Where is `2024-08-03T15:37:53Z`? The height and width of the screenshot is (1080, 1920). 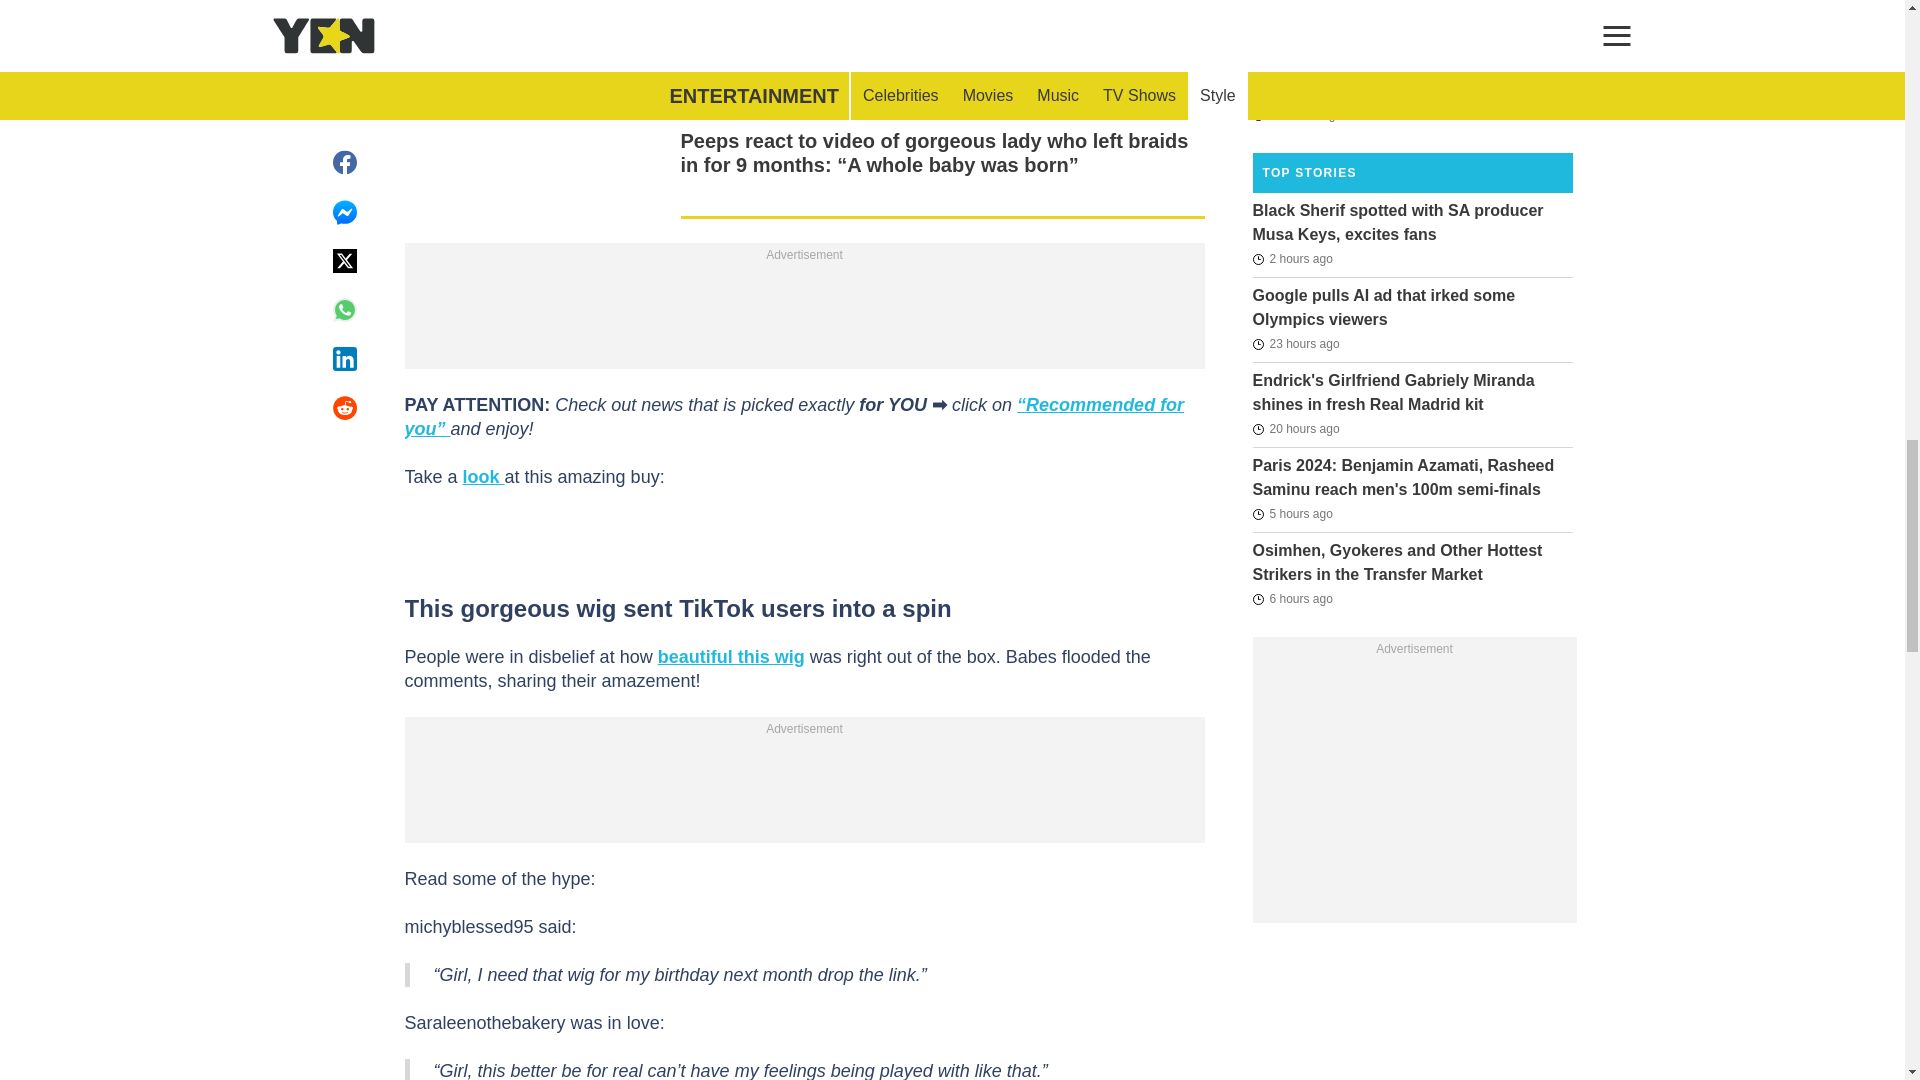
2024-08-03T15:37:53Z is located at coordinates (1292, 514).